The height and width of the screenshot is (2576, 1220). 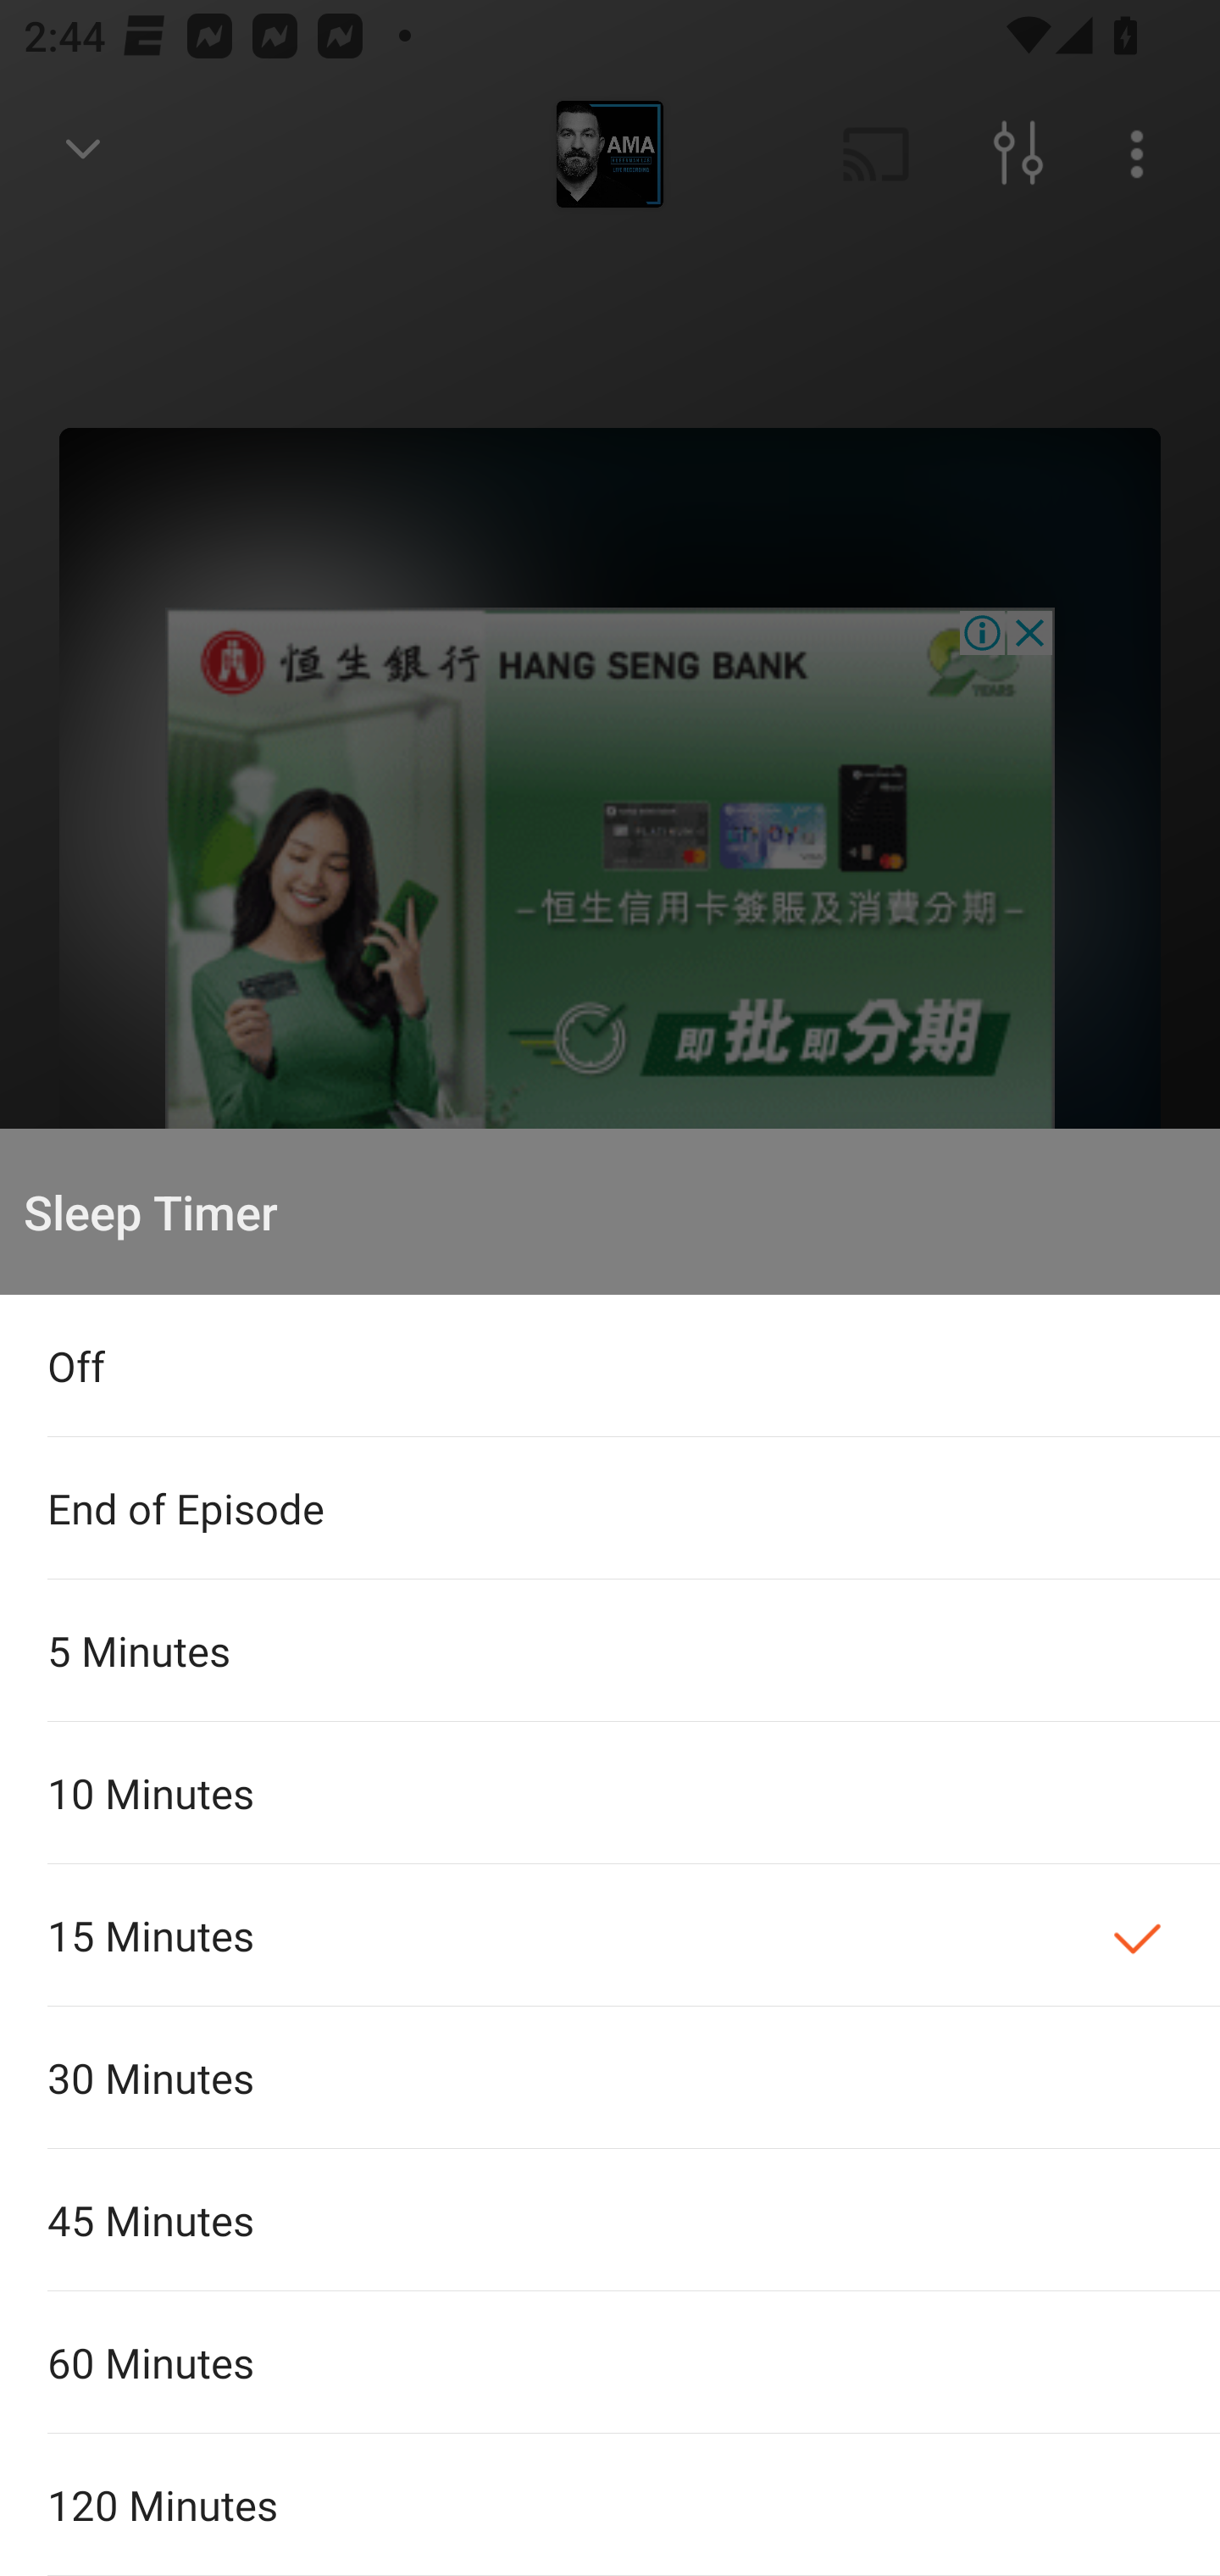 I want to click on Off, so click(x=610, y=1366).